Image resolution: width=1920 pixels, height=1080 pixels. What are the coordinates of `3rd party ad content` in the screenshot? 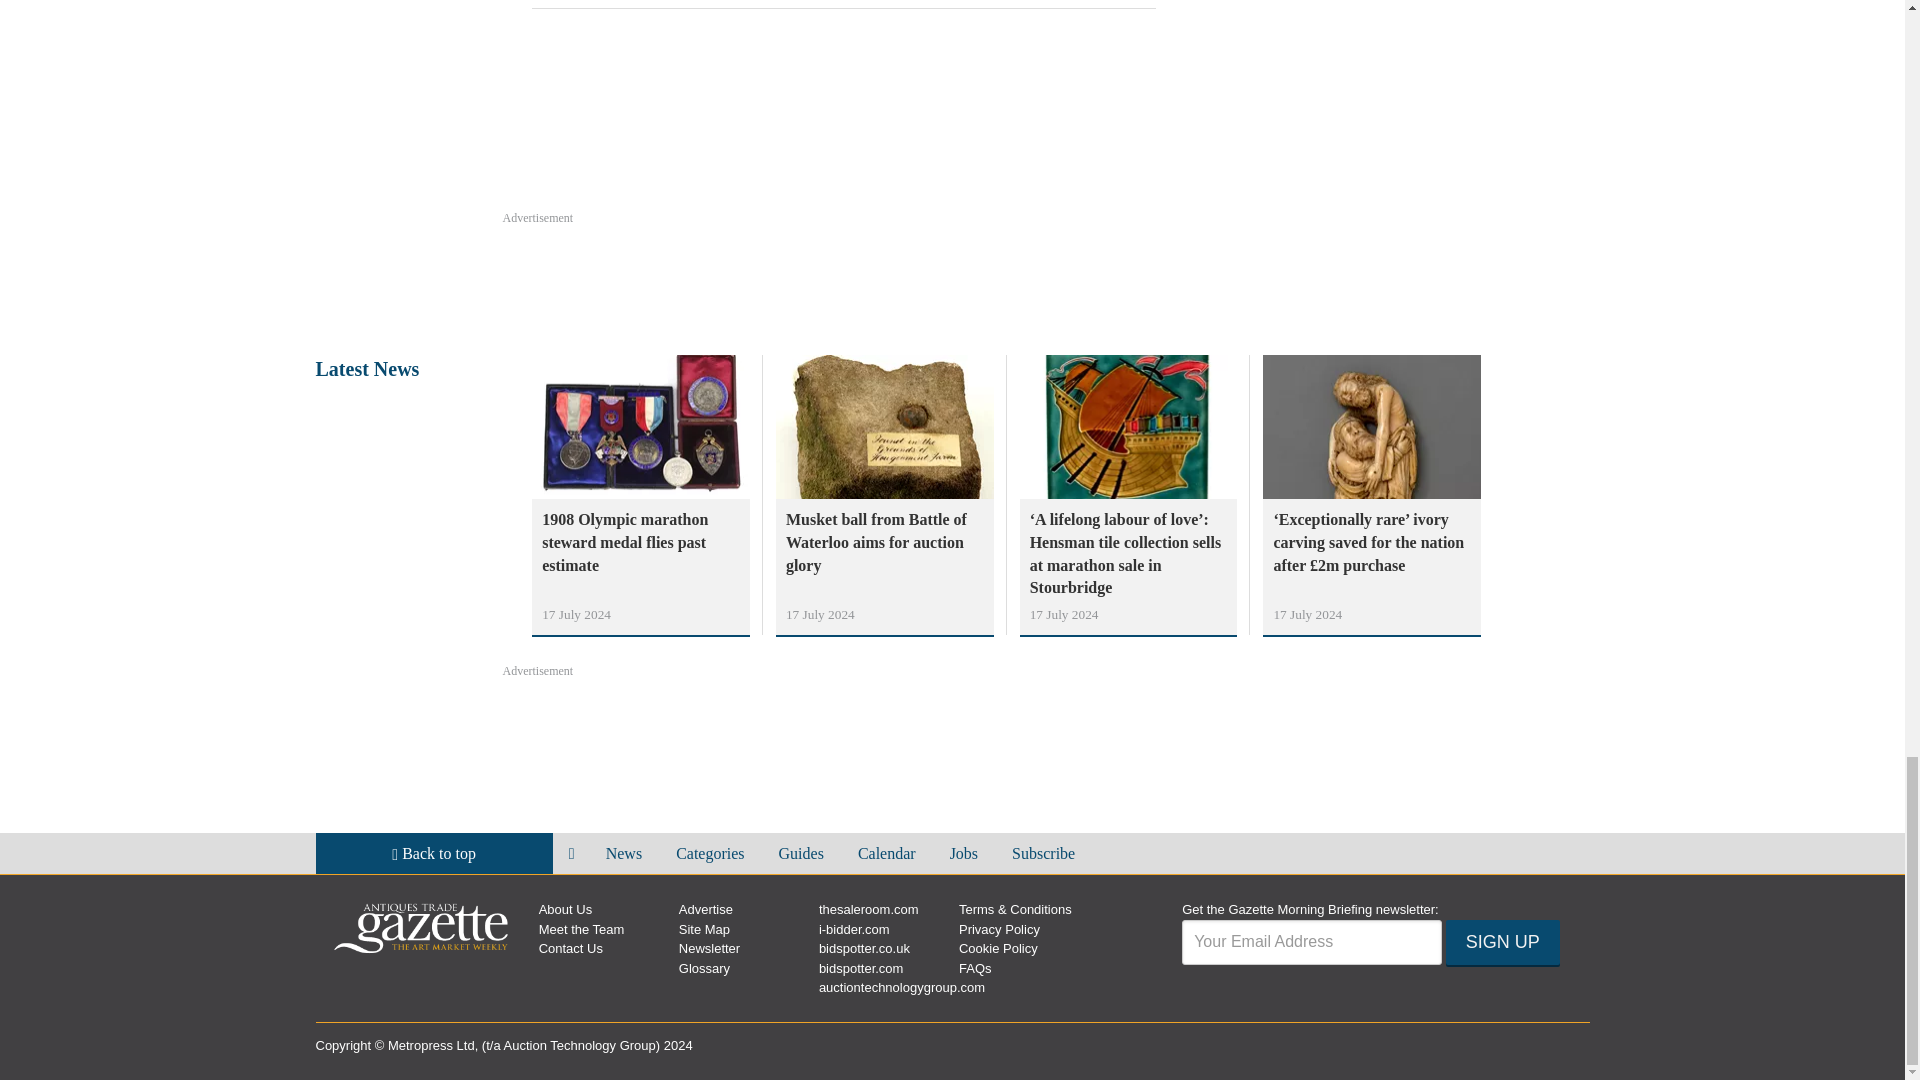 It's located at (1440, 96).